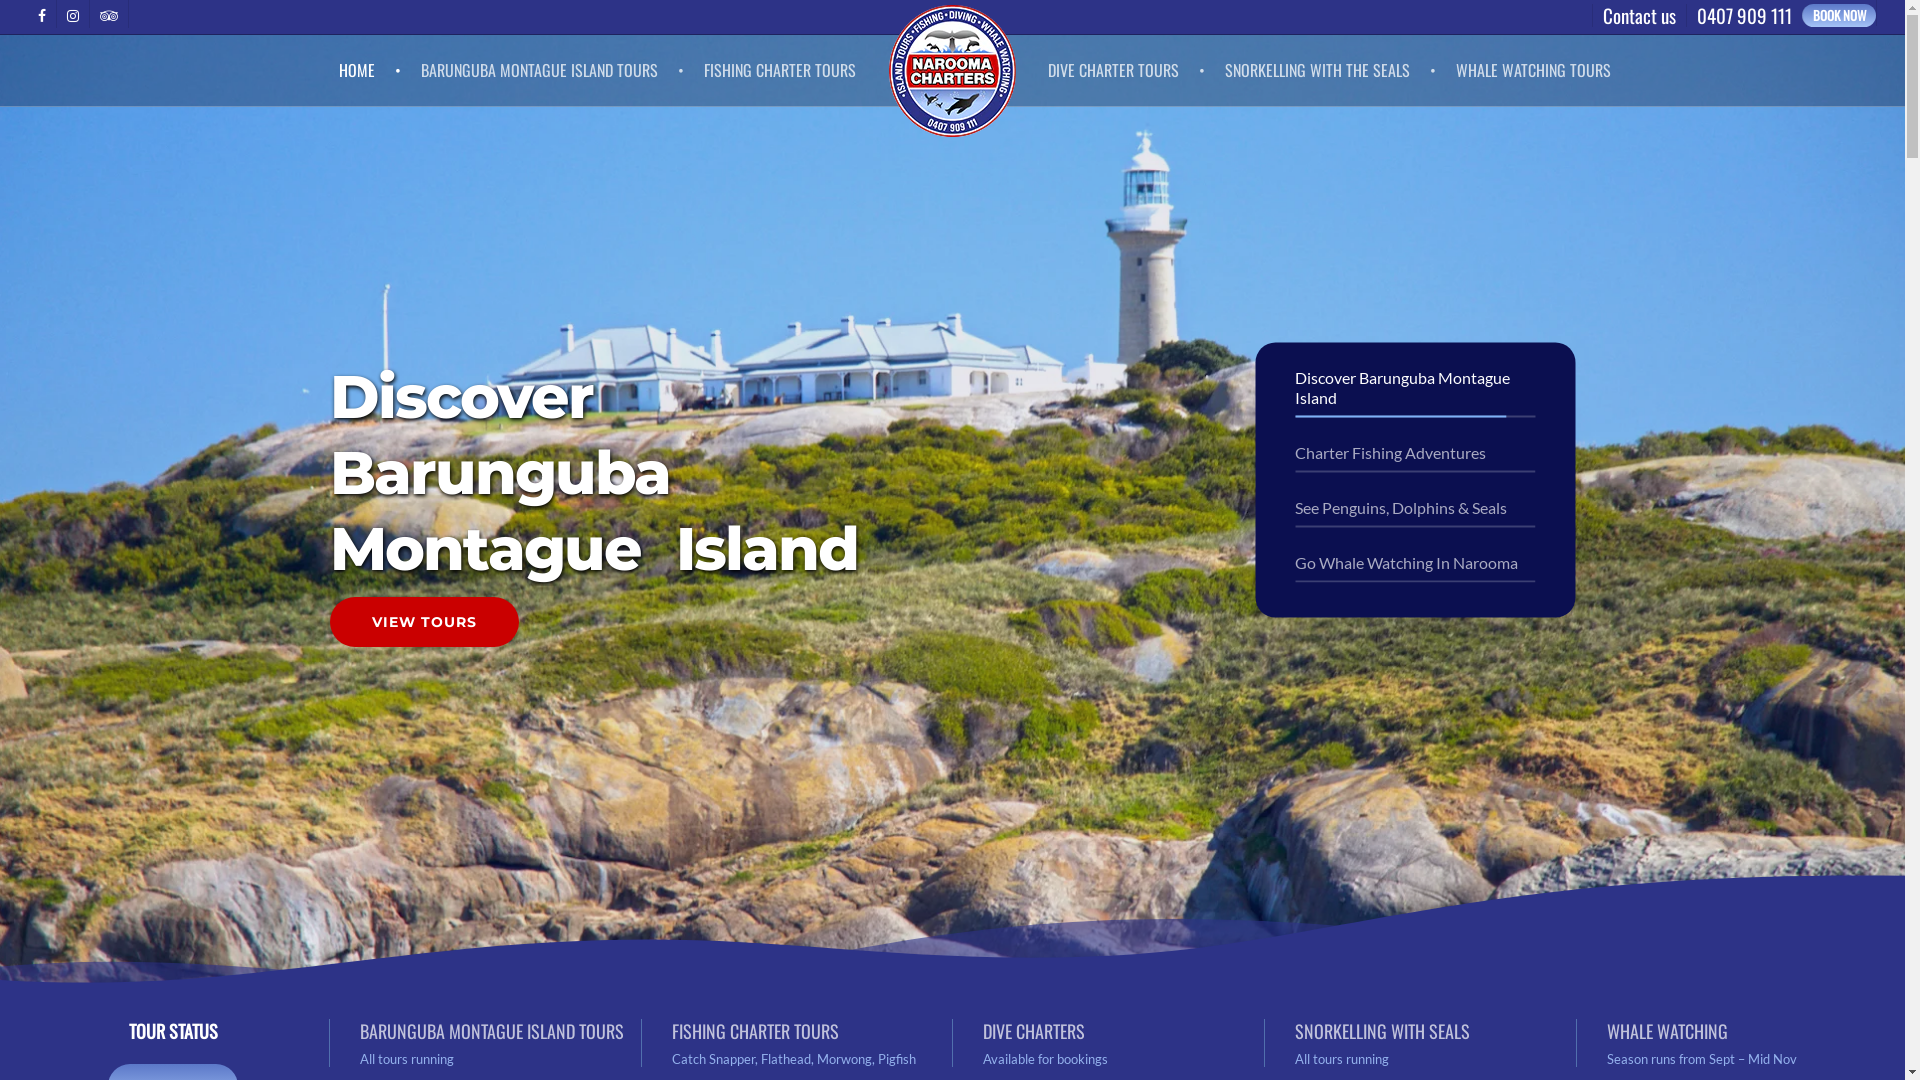 The width and height of the screenshot is (1920, 1080). What do you see at coordinates (108, 14) in the screenshot?
I see `vk` at bounding box center [108, 14].